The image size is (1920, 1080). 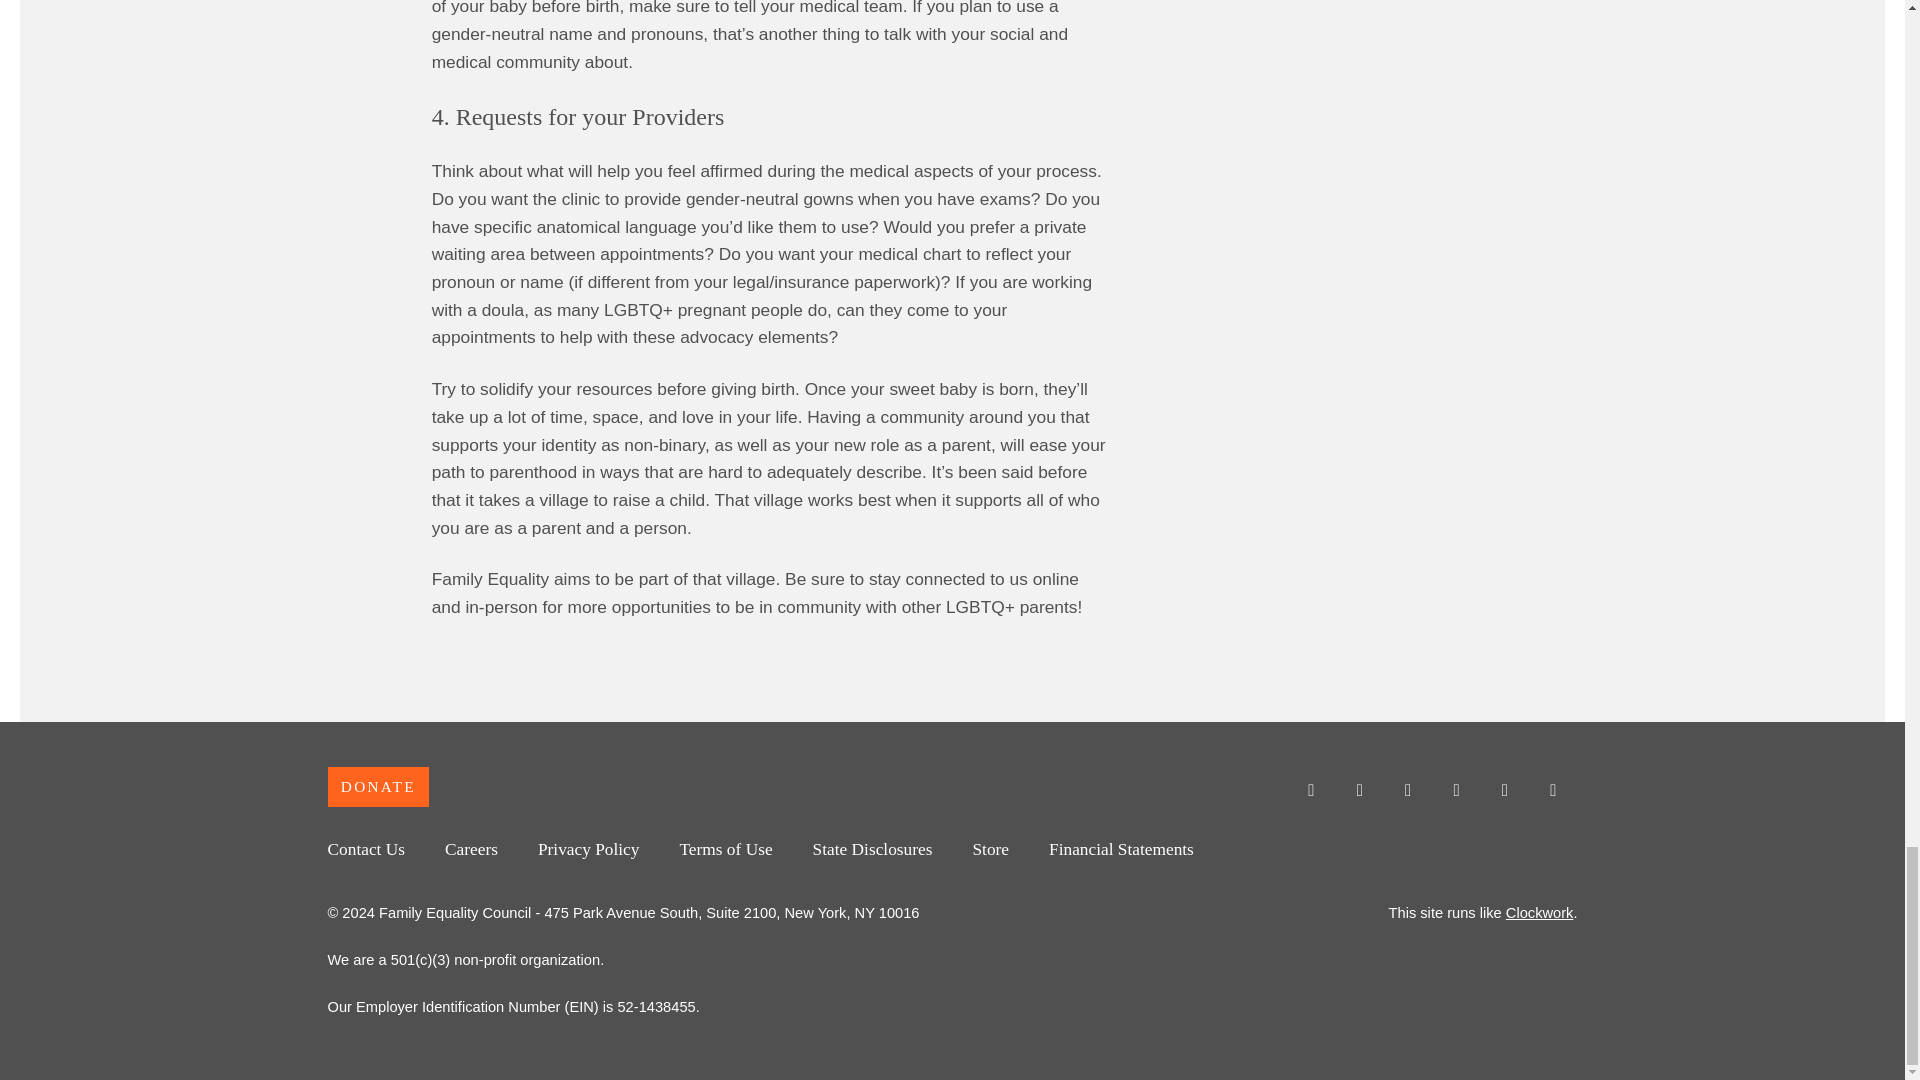 What do you see at coordinates (1310, 790) in the screenshot?
I see `Instagram` at bounding box center [1310, 790].